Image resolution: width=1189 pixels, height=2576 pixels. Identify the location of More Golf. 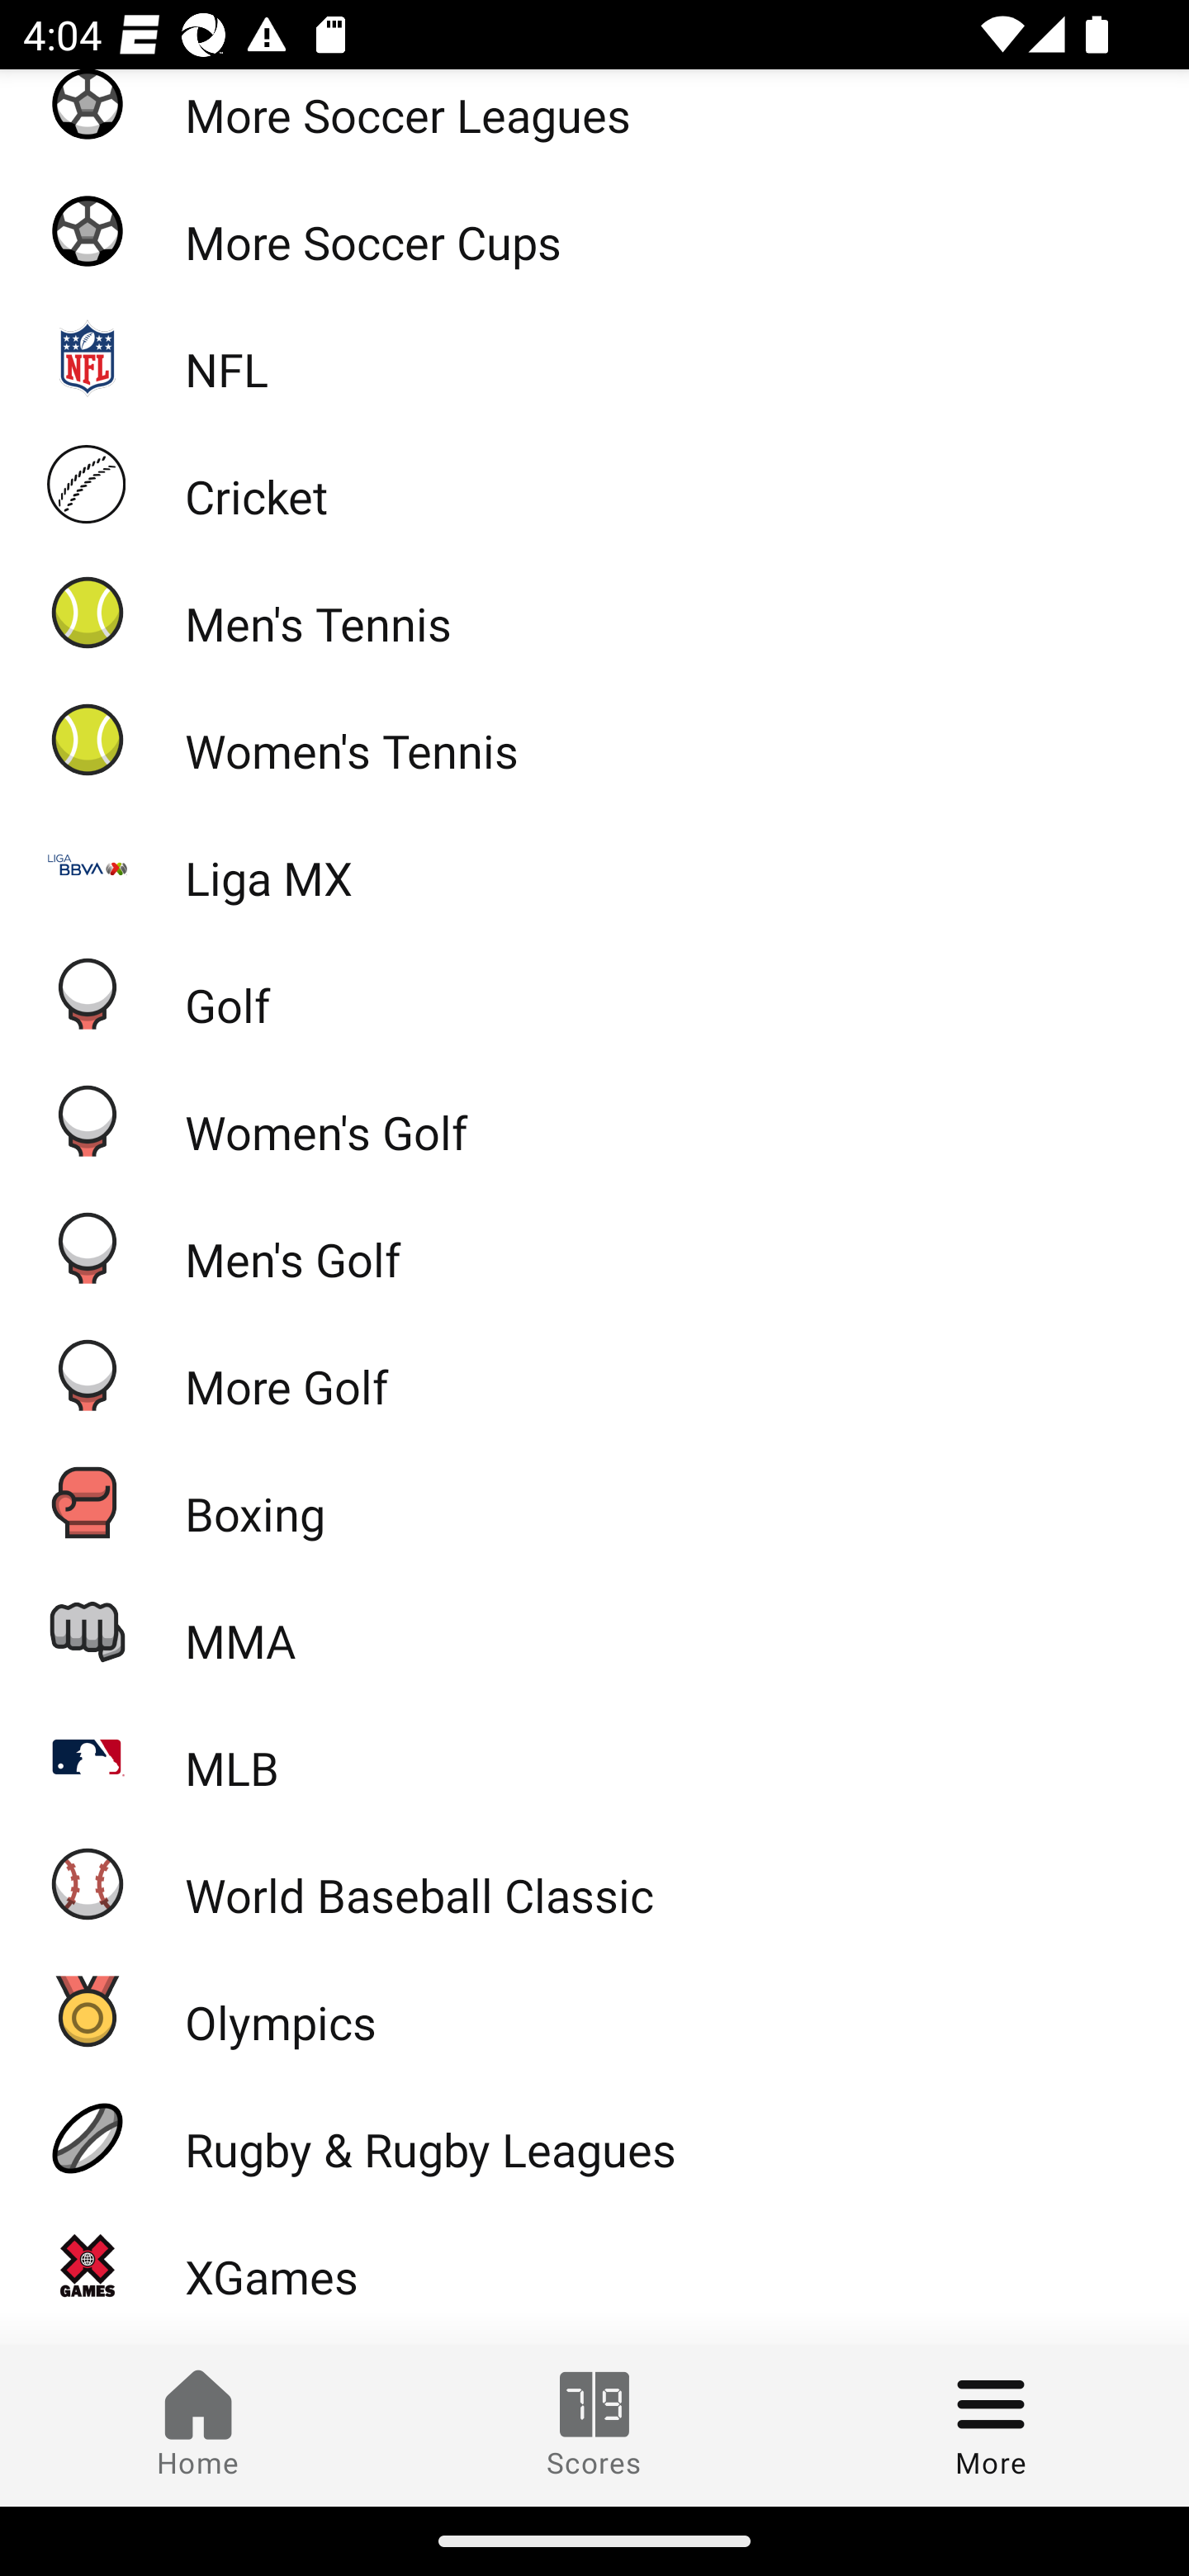
(594, 1374).